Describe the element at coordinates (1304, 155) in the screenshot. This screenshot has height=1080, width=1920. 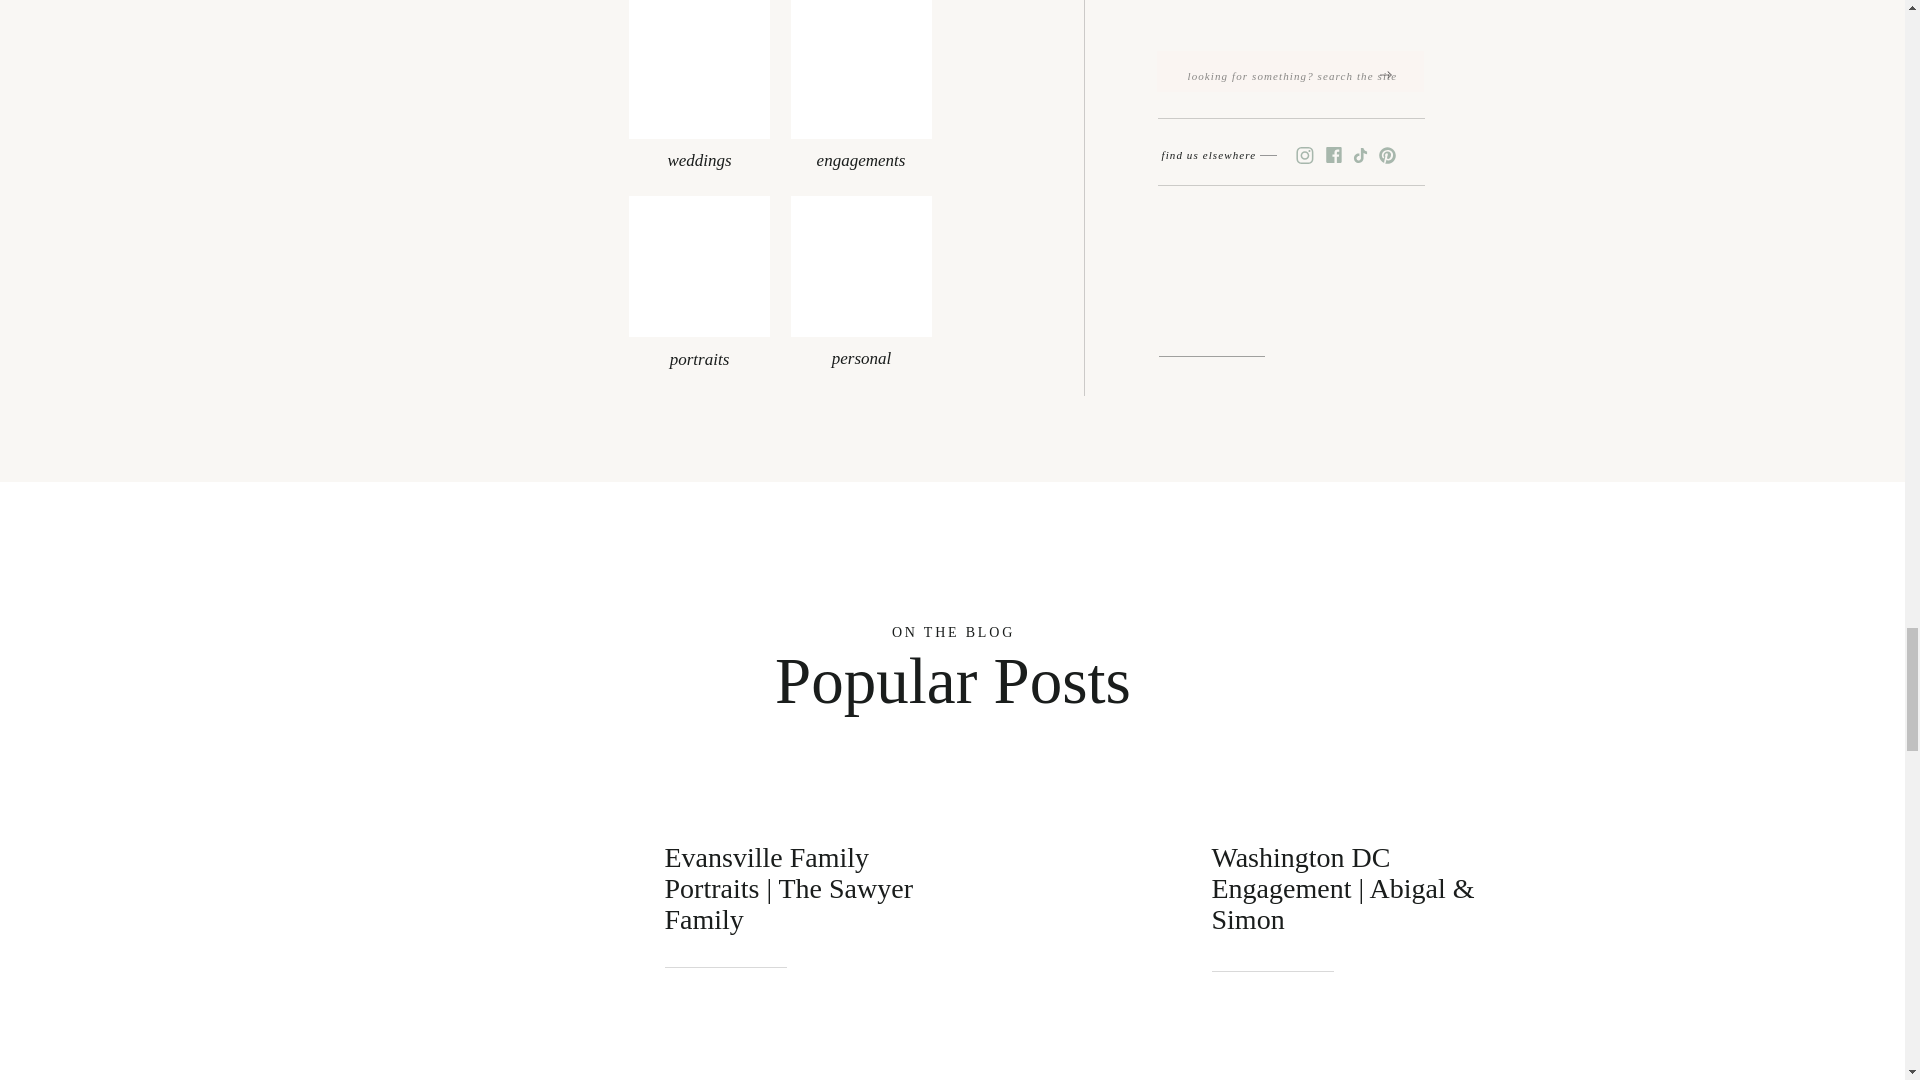
I see `Instagram-color Created with Sketch.` at that location.